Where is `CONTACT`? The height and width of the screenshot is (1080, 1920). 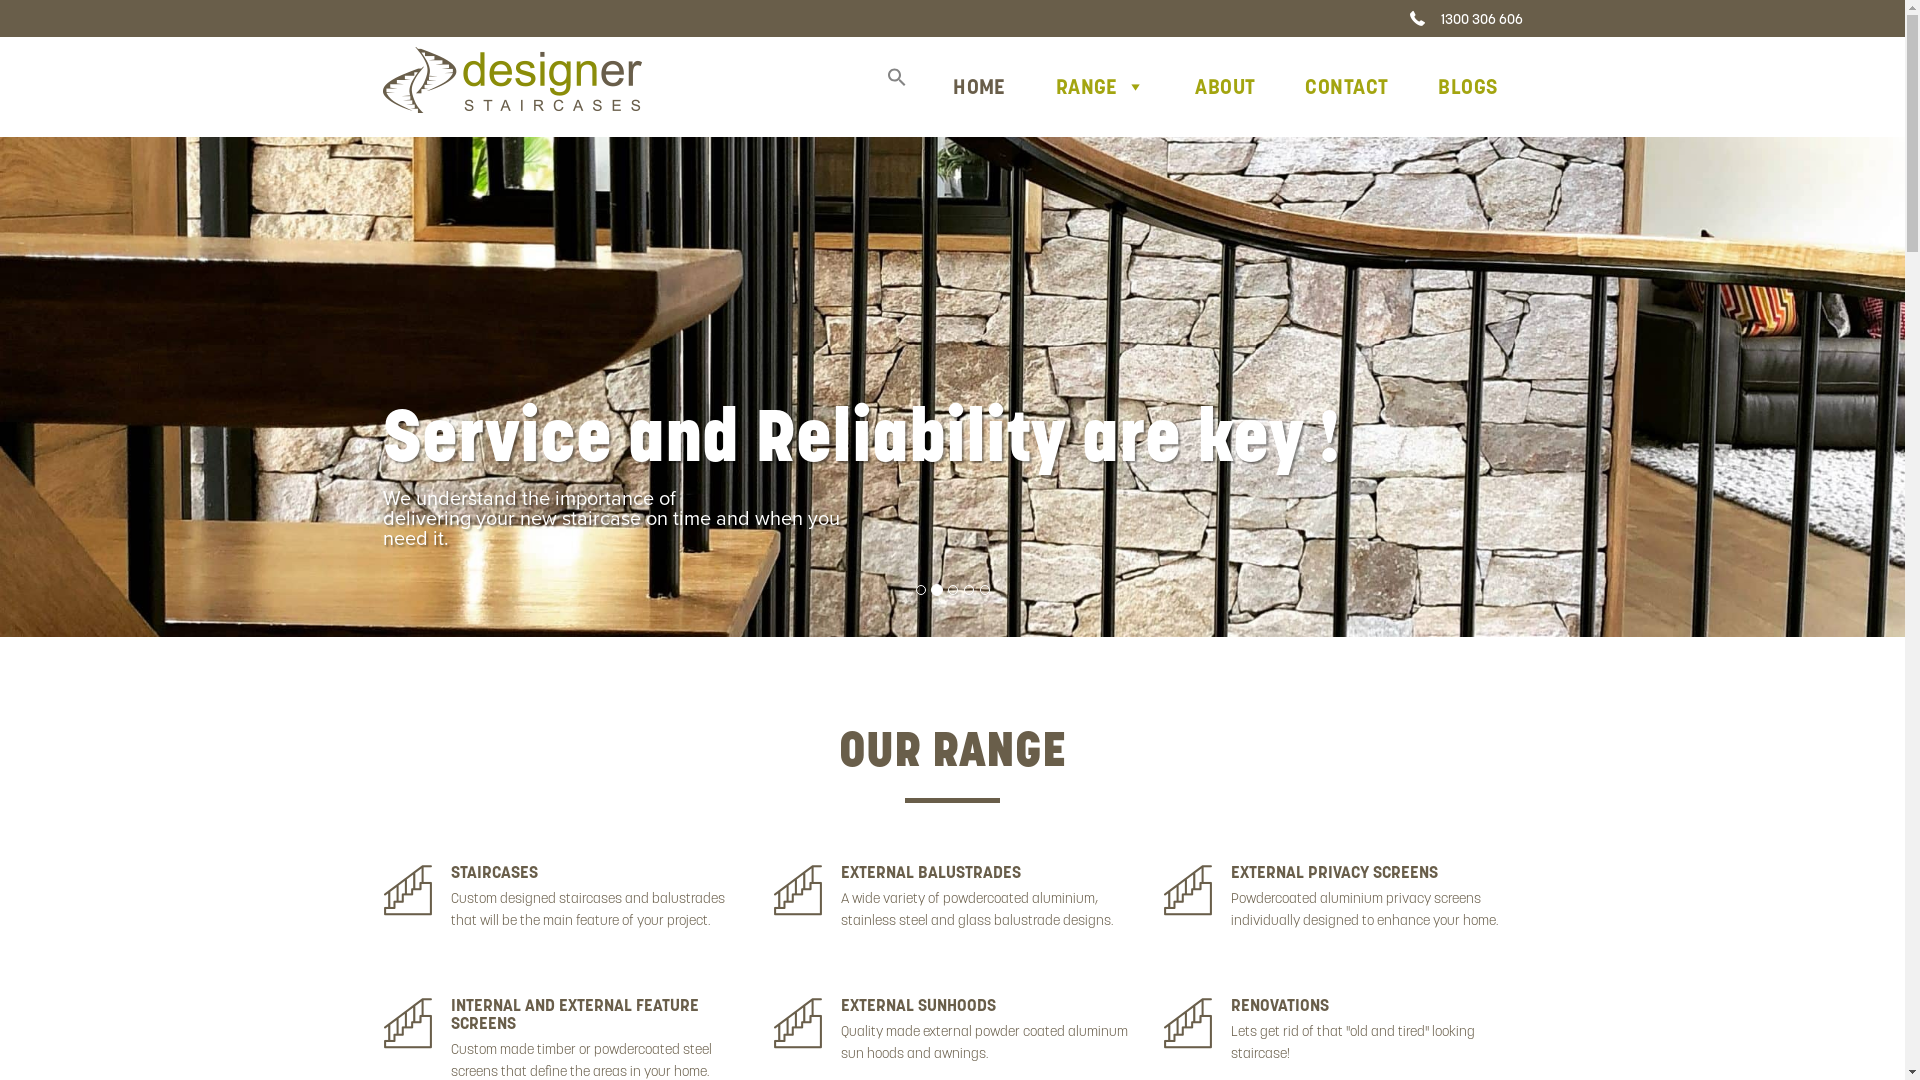 CONTACT is located at coordinates (1346, 86).